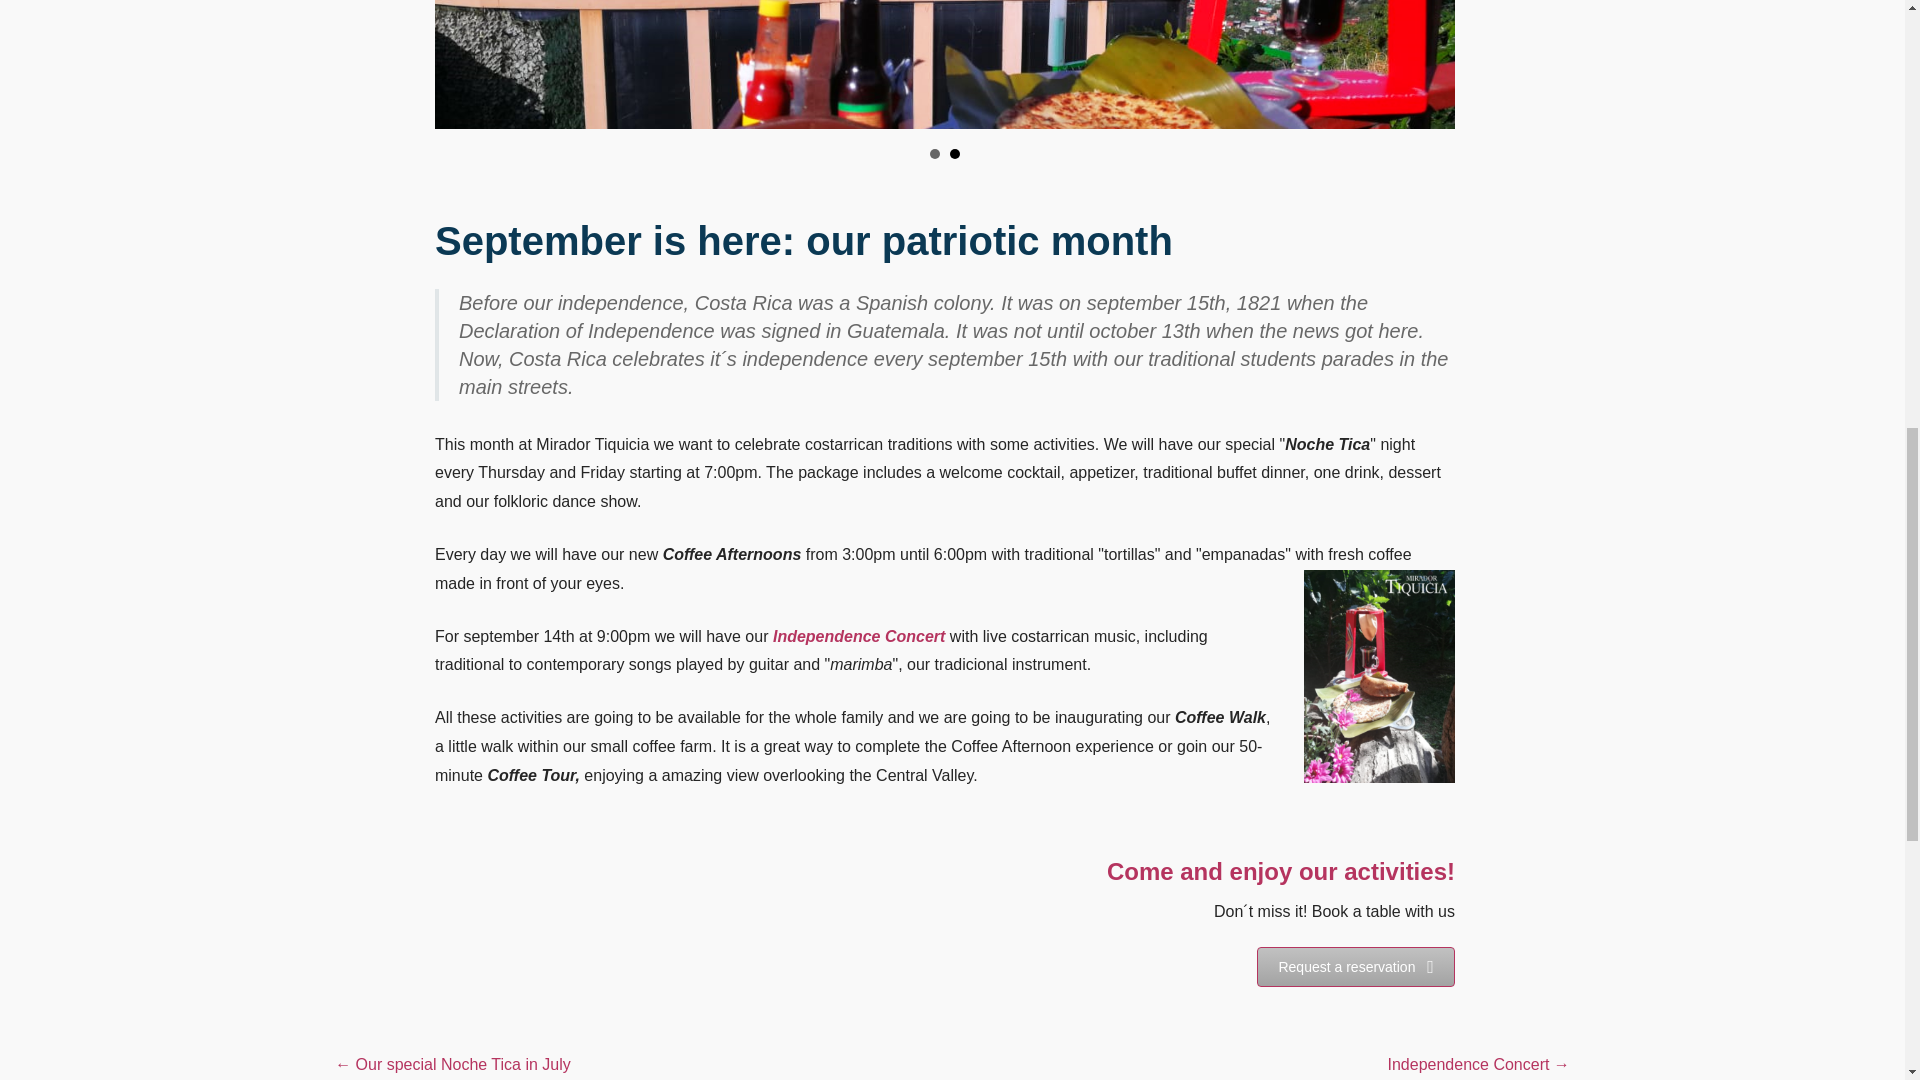 This screenshot has width=1920, height=1080. What do you see at coordinates (1356, 967) in the screenshot?
I see `Request a reservation` at bounding box center [1356, 967].